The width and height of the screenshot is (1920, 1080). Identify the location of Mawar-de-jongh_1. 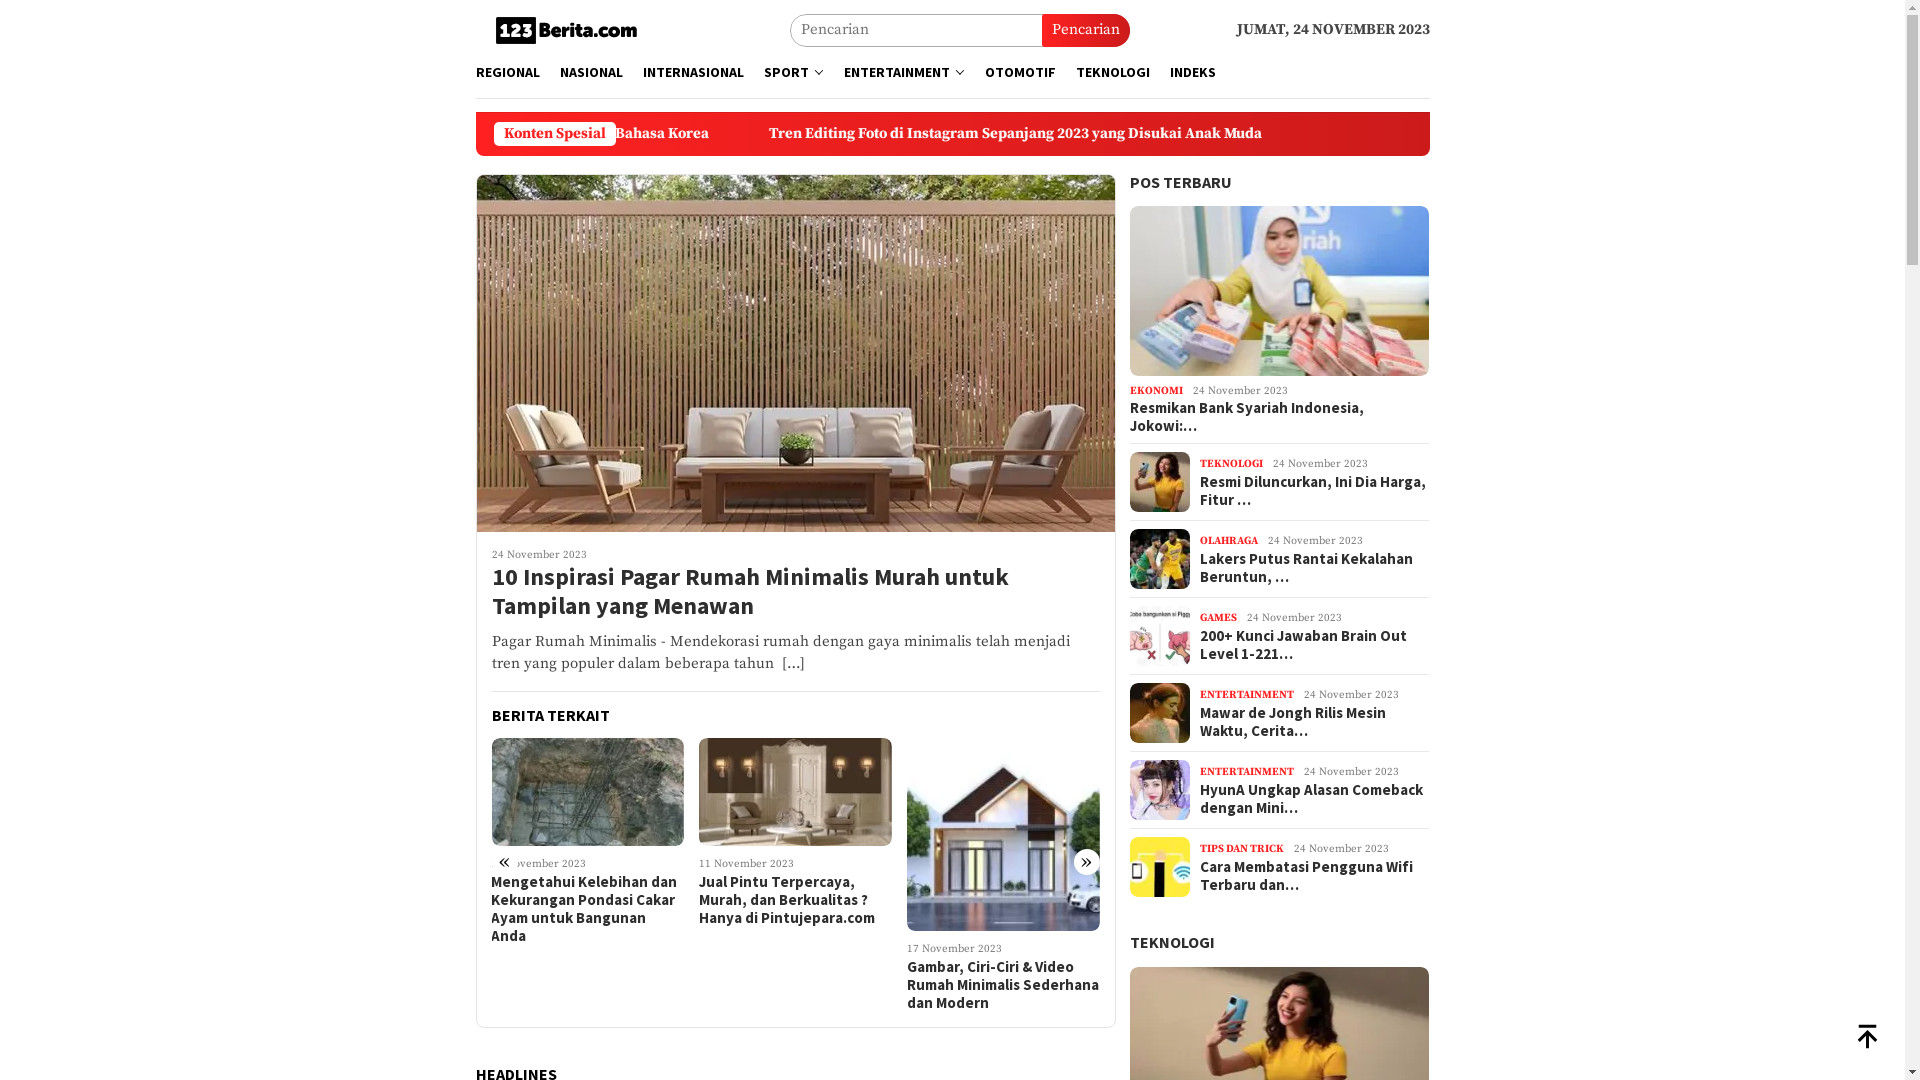
(1160, 713).